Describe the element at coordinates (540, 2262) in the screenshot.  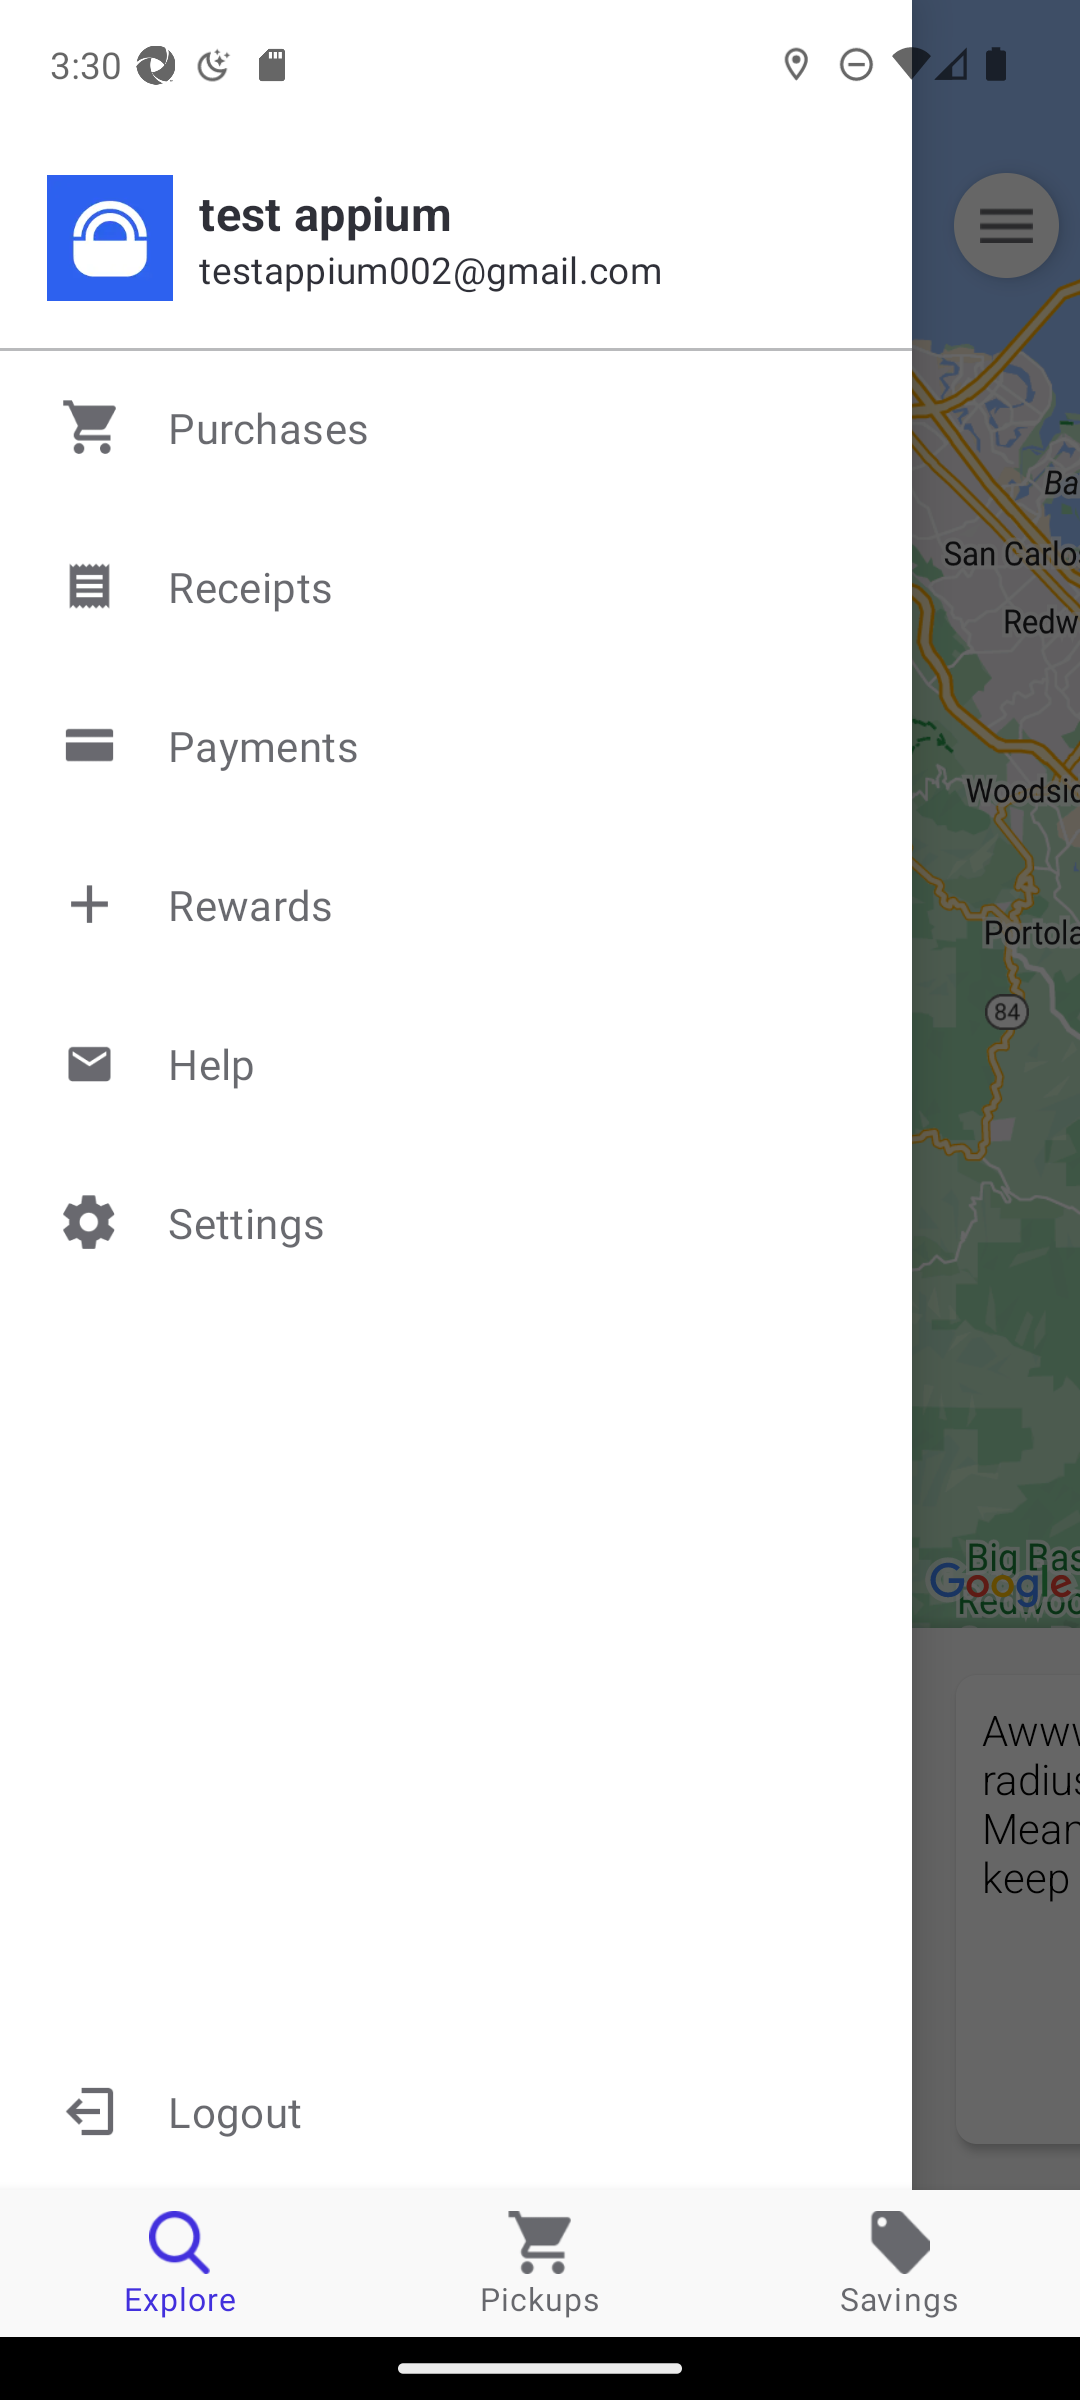
I see `Pickups` at that location.